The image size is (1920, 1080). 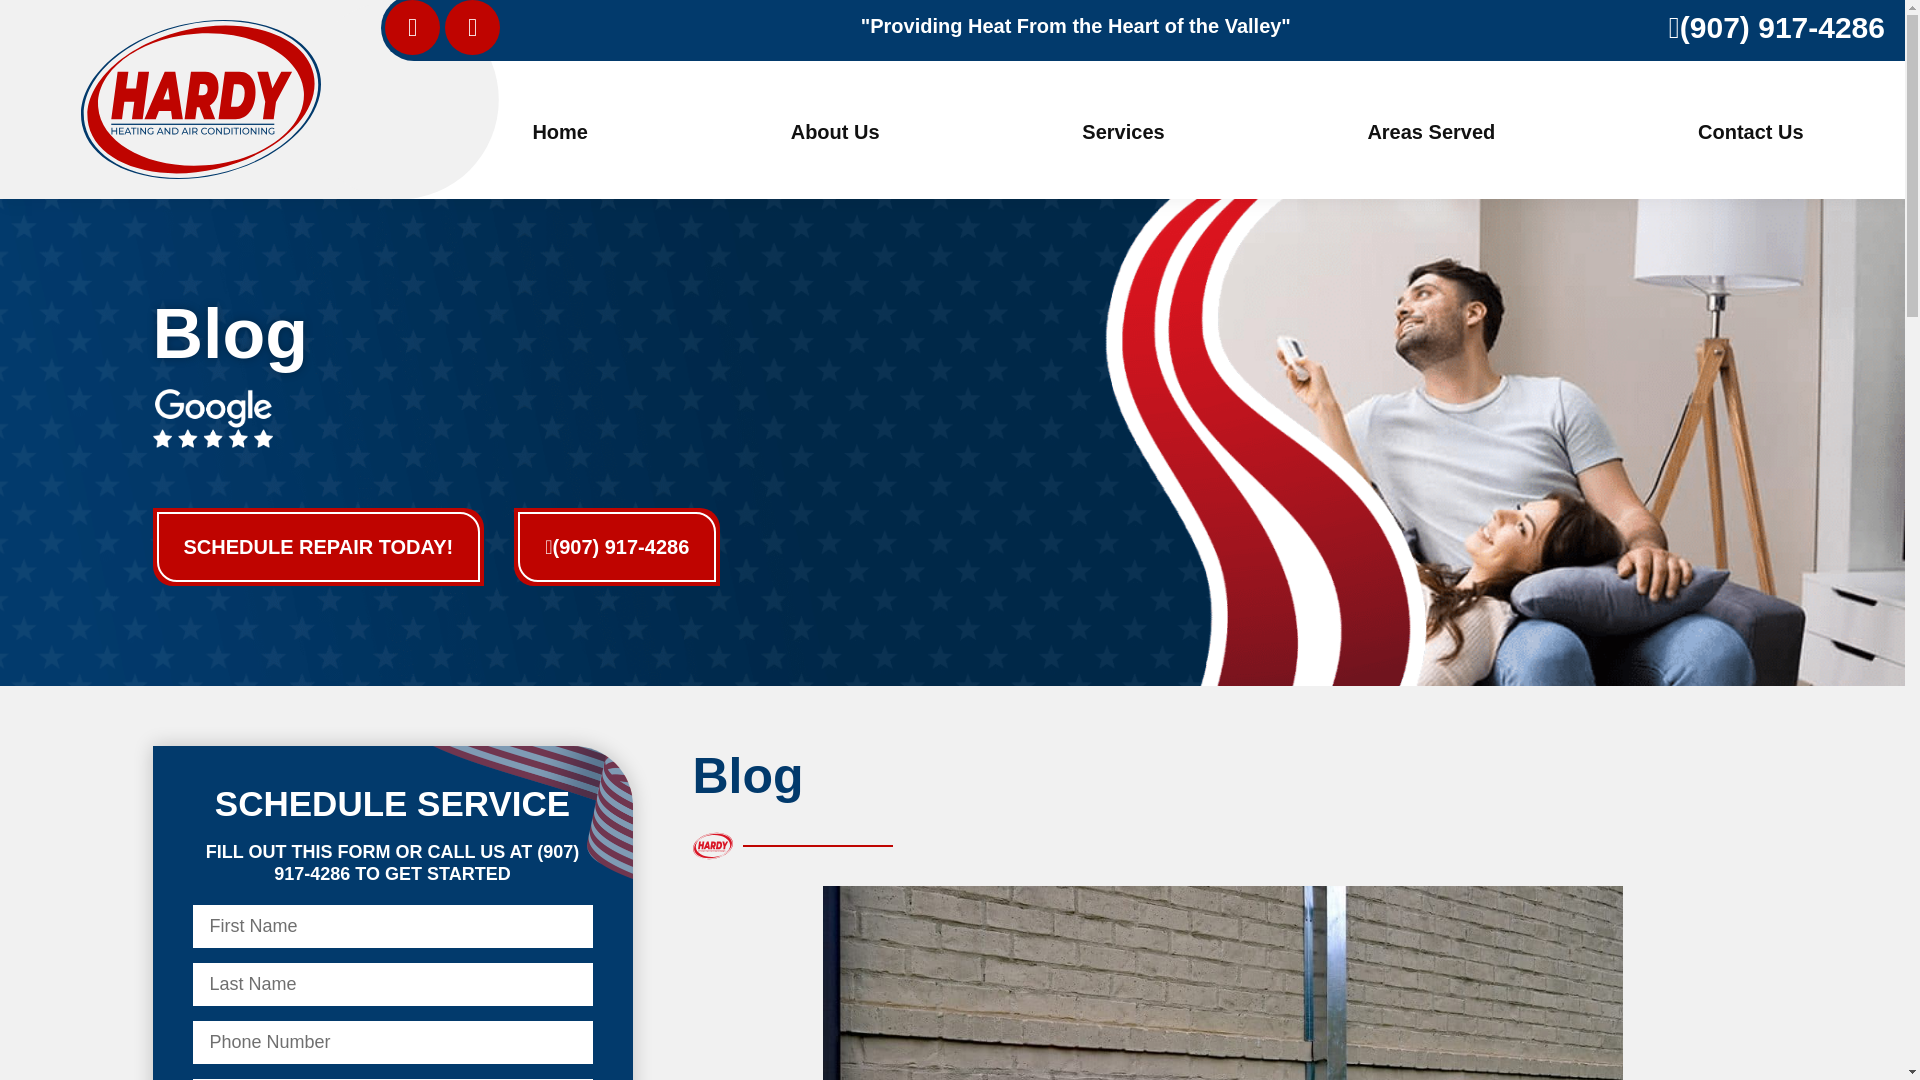 What do you see at coordinates (1123, 131) in the screenshot?
I see `Services` at bounding box center [1123, 131].